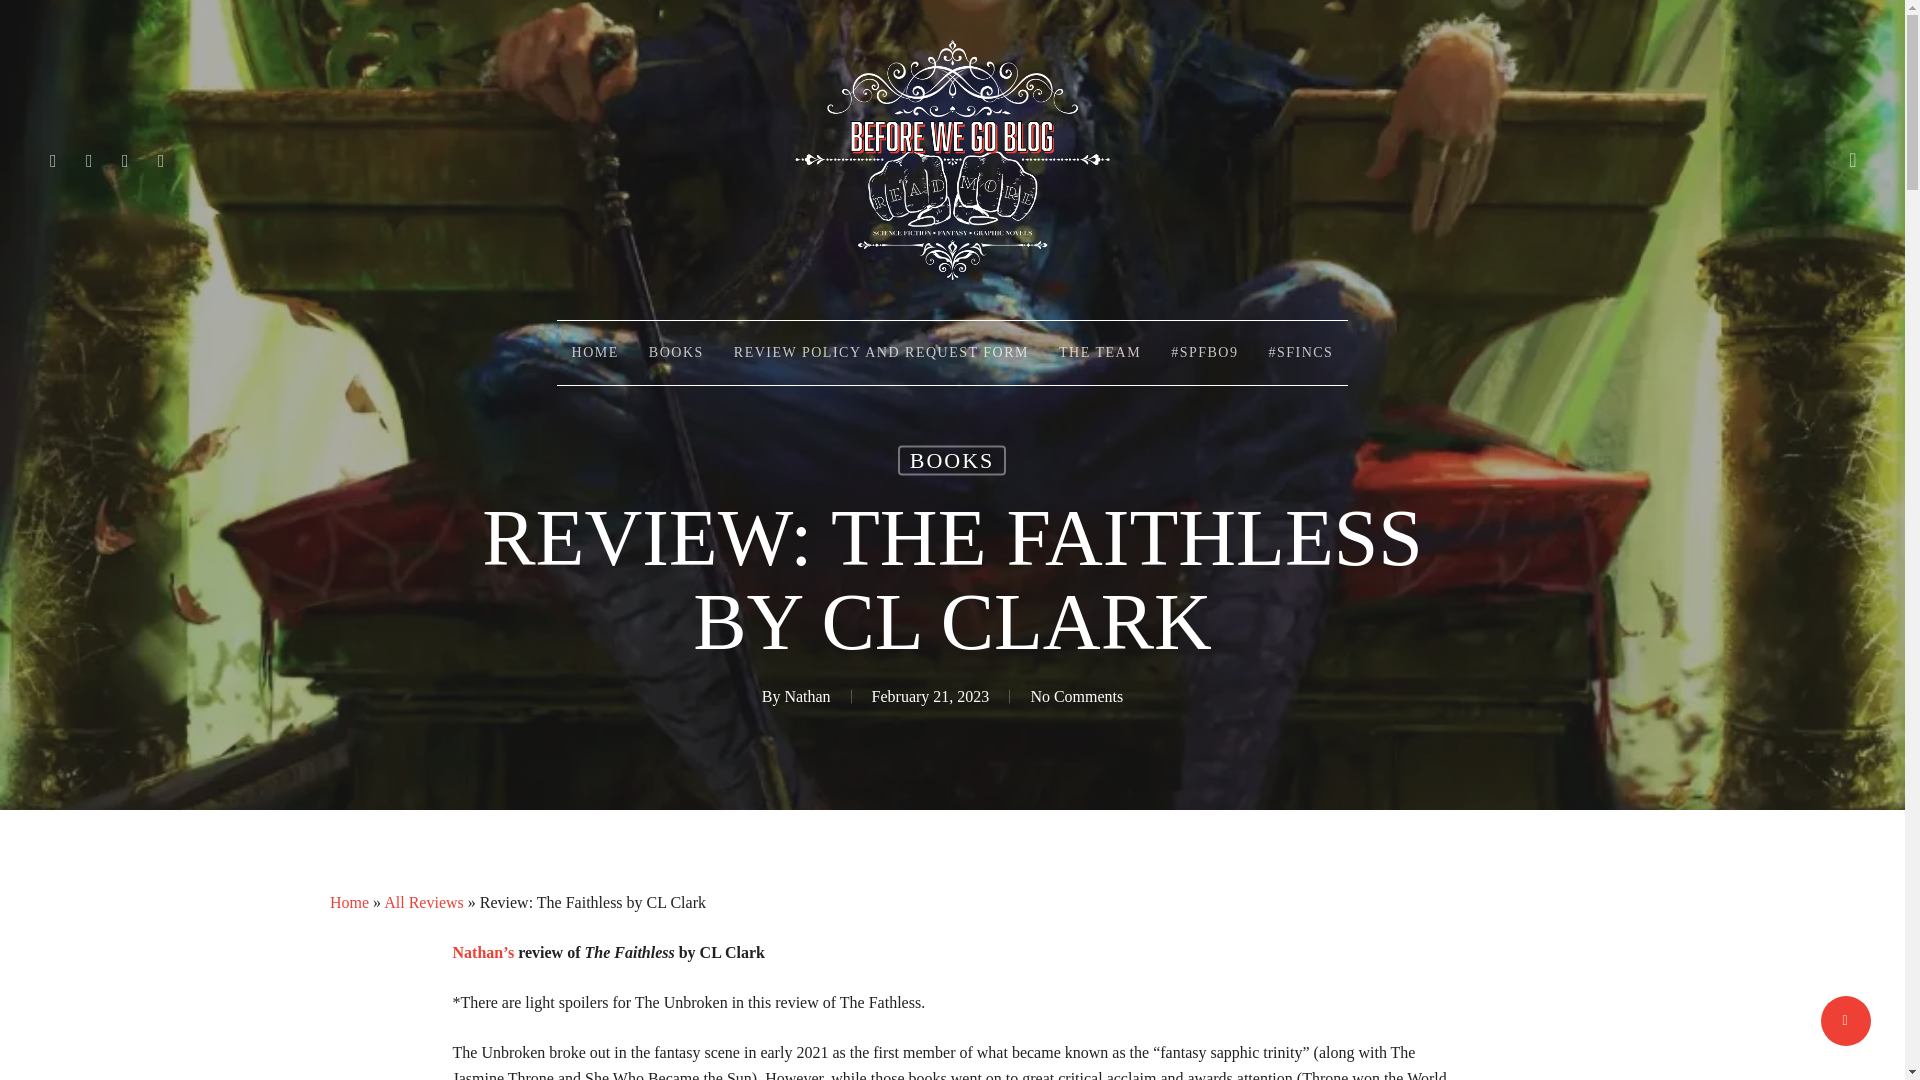 The height and width of the screenshot is (1080, 1920). I want to click on Home, so click(349, 902).